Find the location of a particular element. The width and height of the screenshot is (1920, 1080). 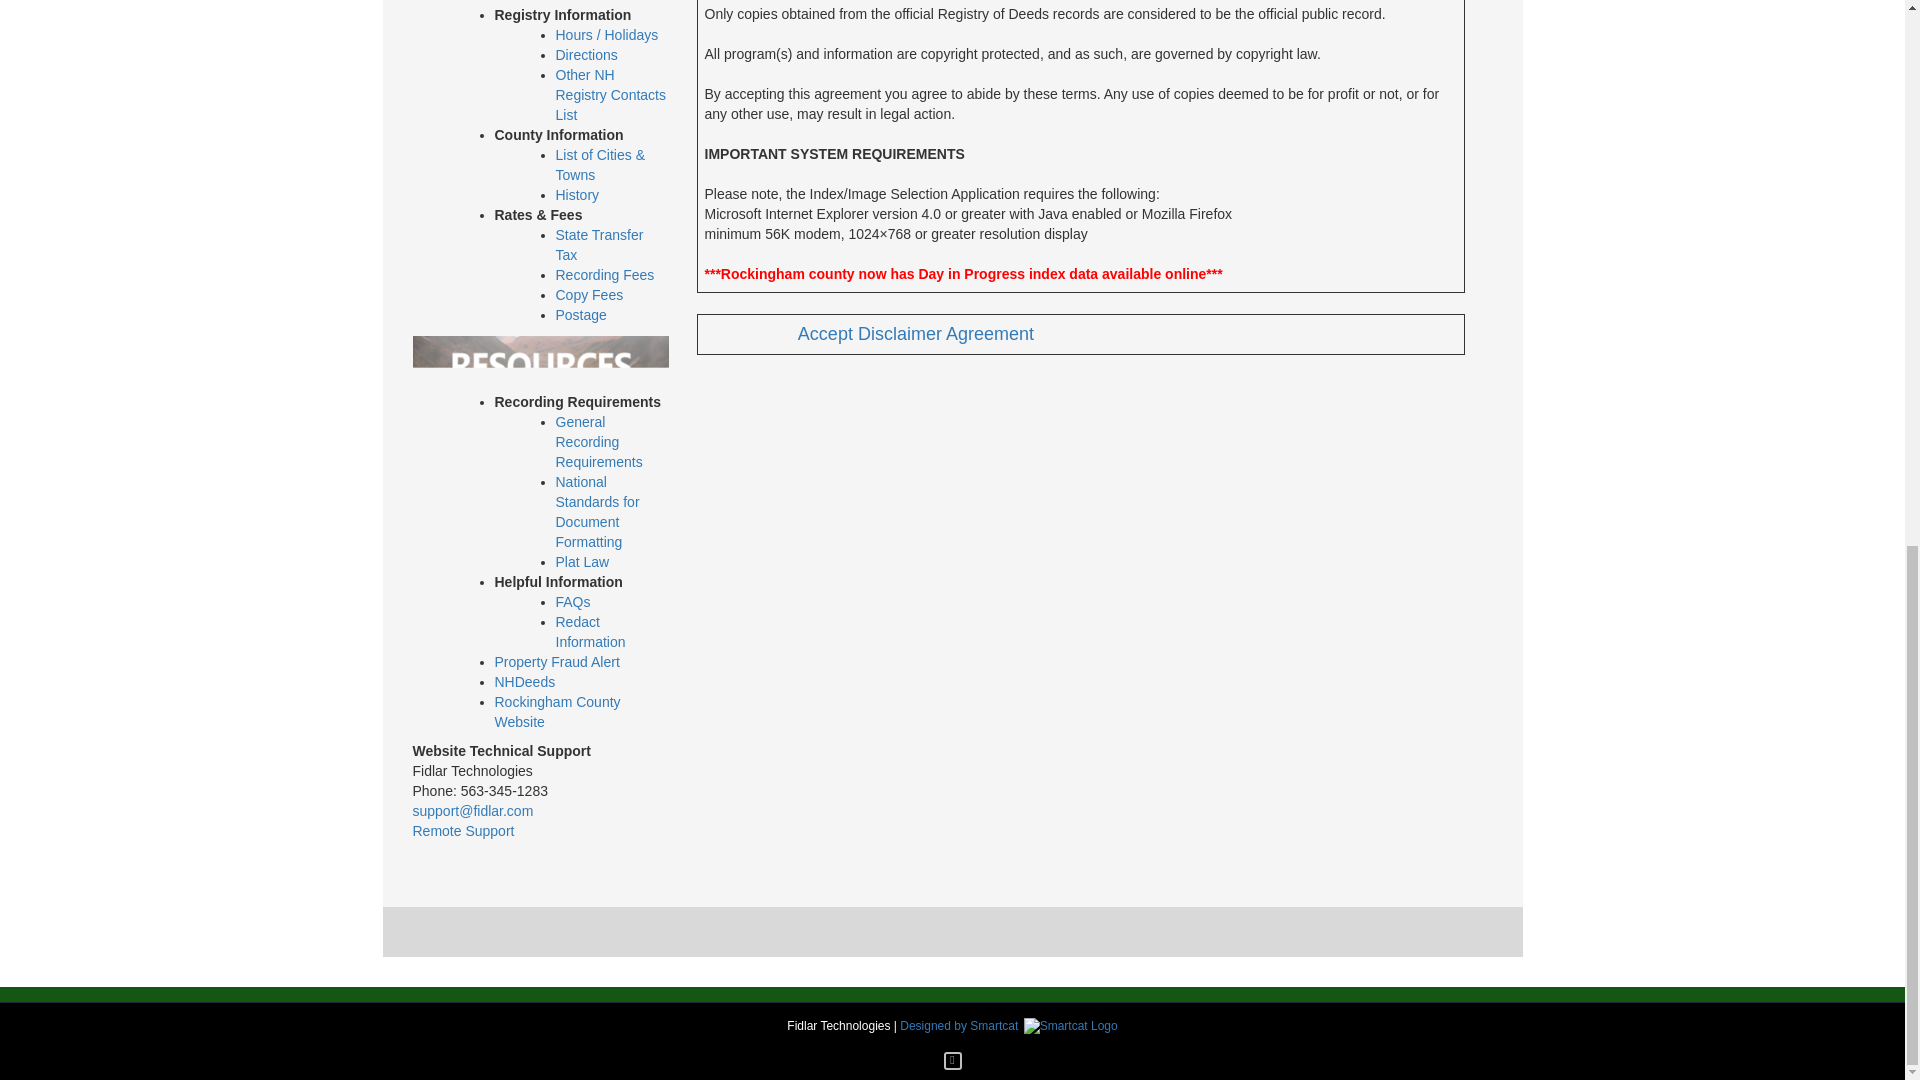

Other NH Registry Contacts List is located at coordinates (611, 94).